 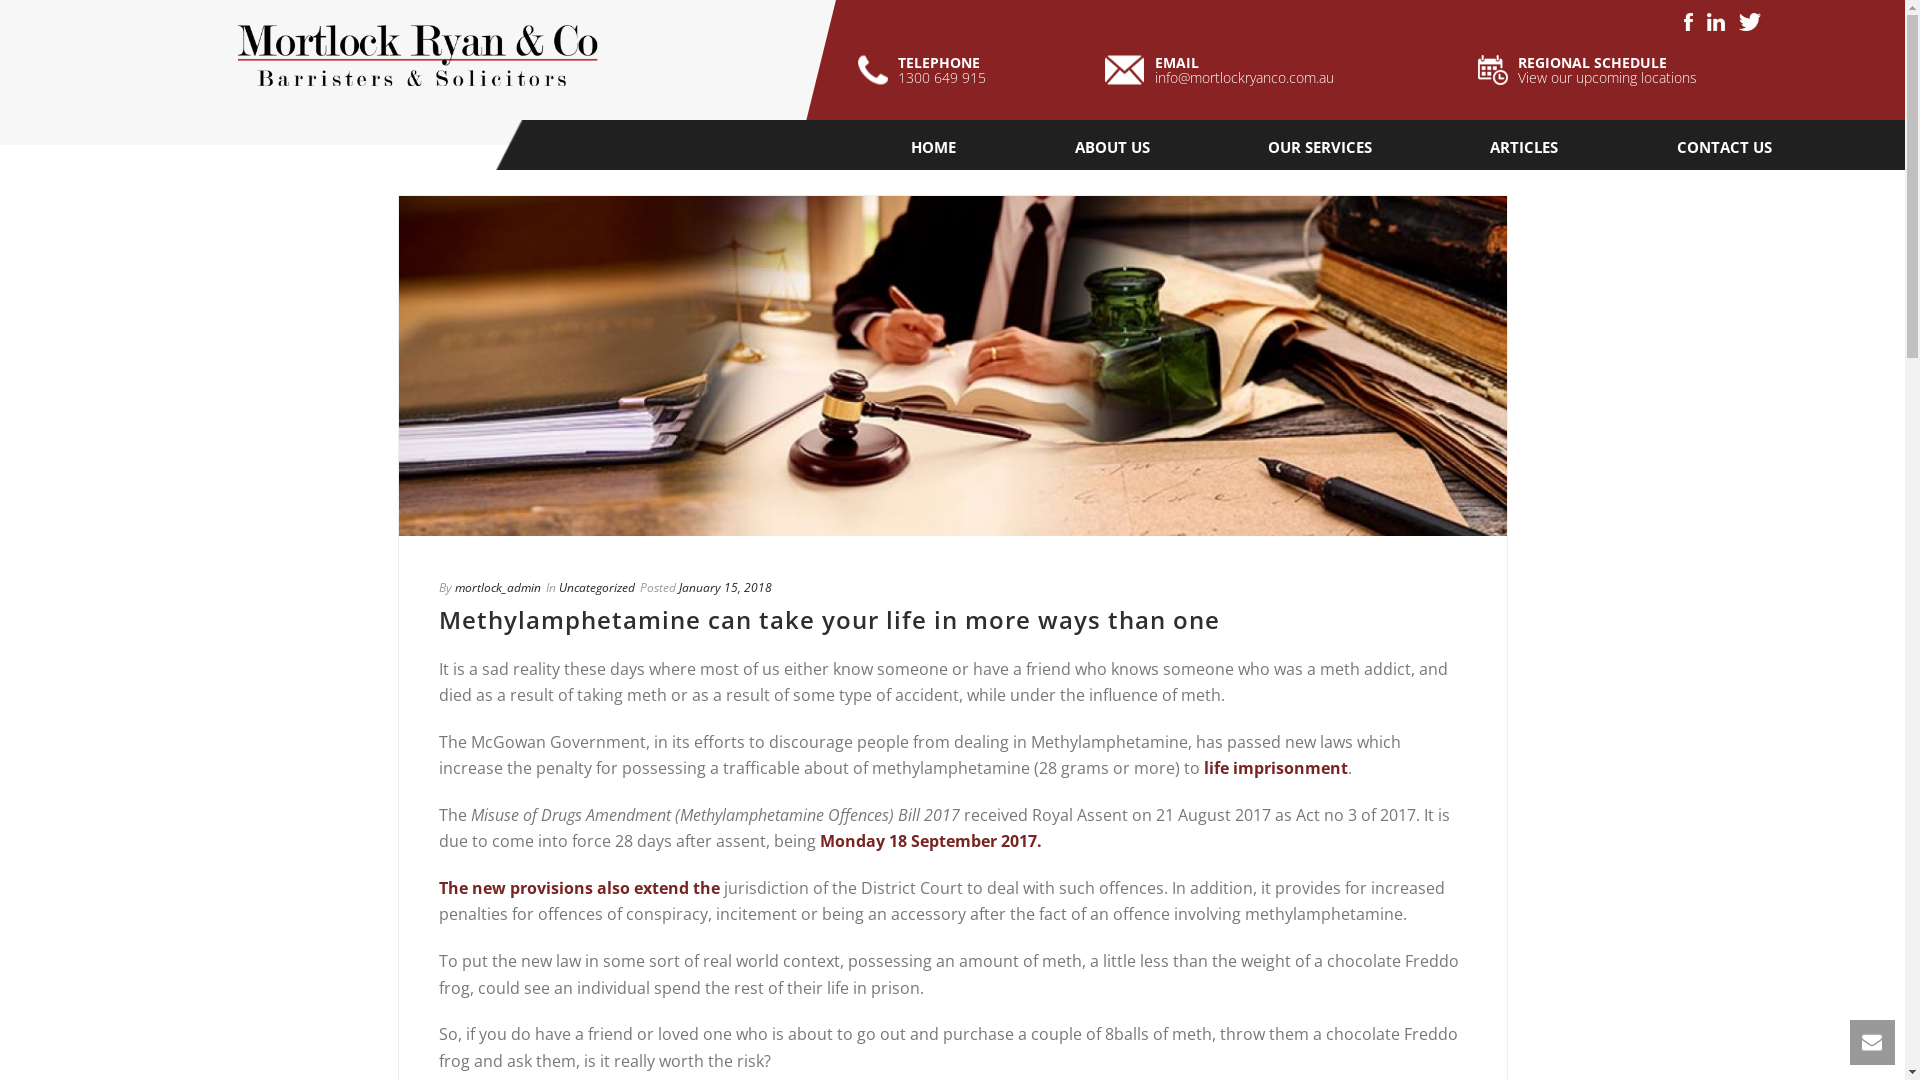 What do you see at coordinates (1716, 22) in the screenshot?
I see `linkedin` at bounding box center [1716, 22].